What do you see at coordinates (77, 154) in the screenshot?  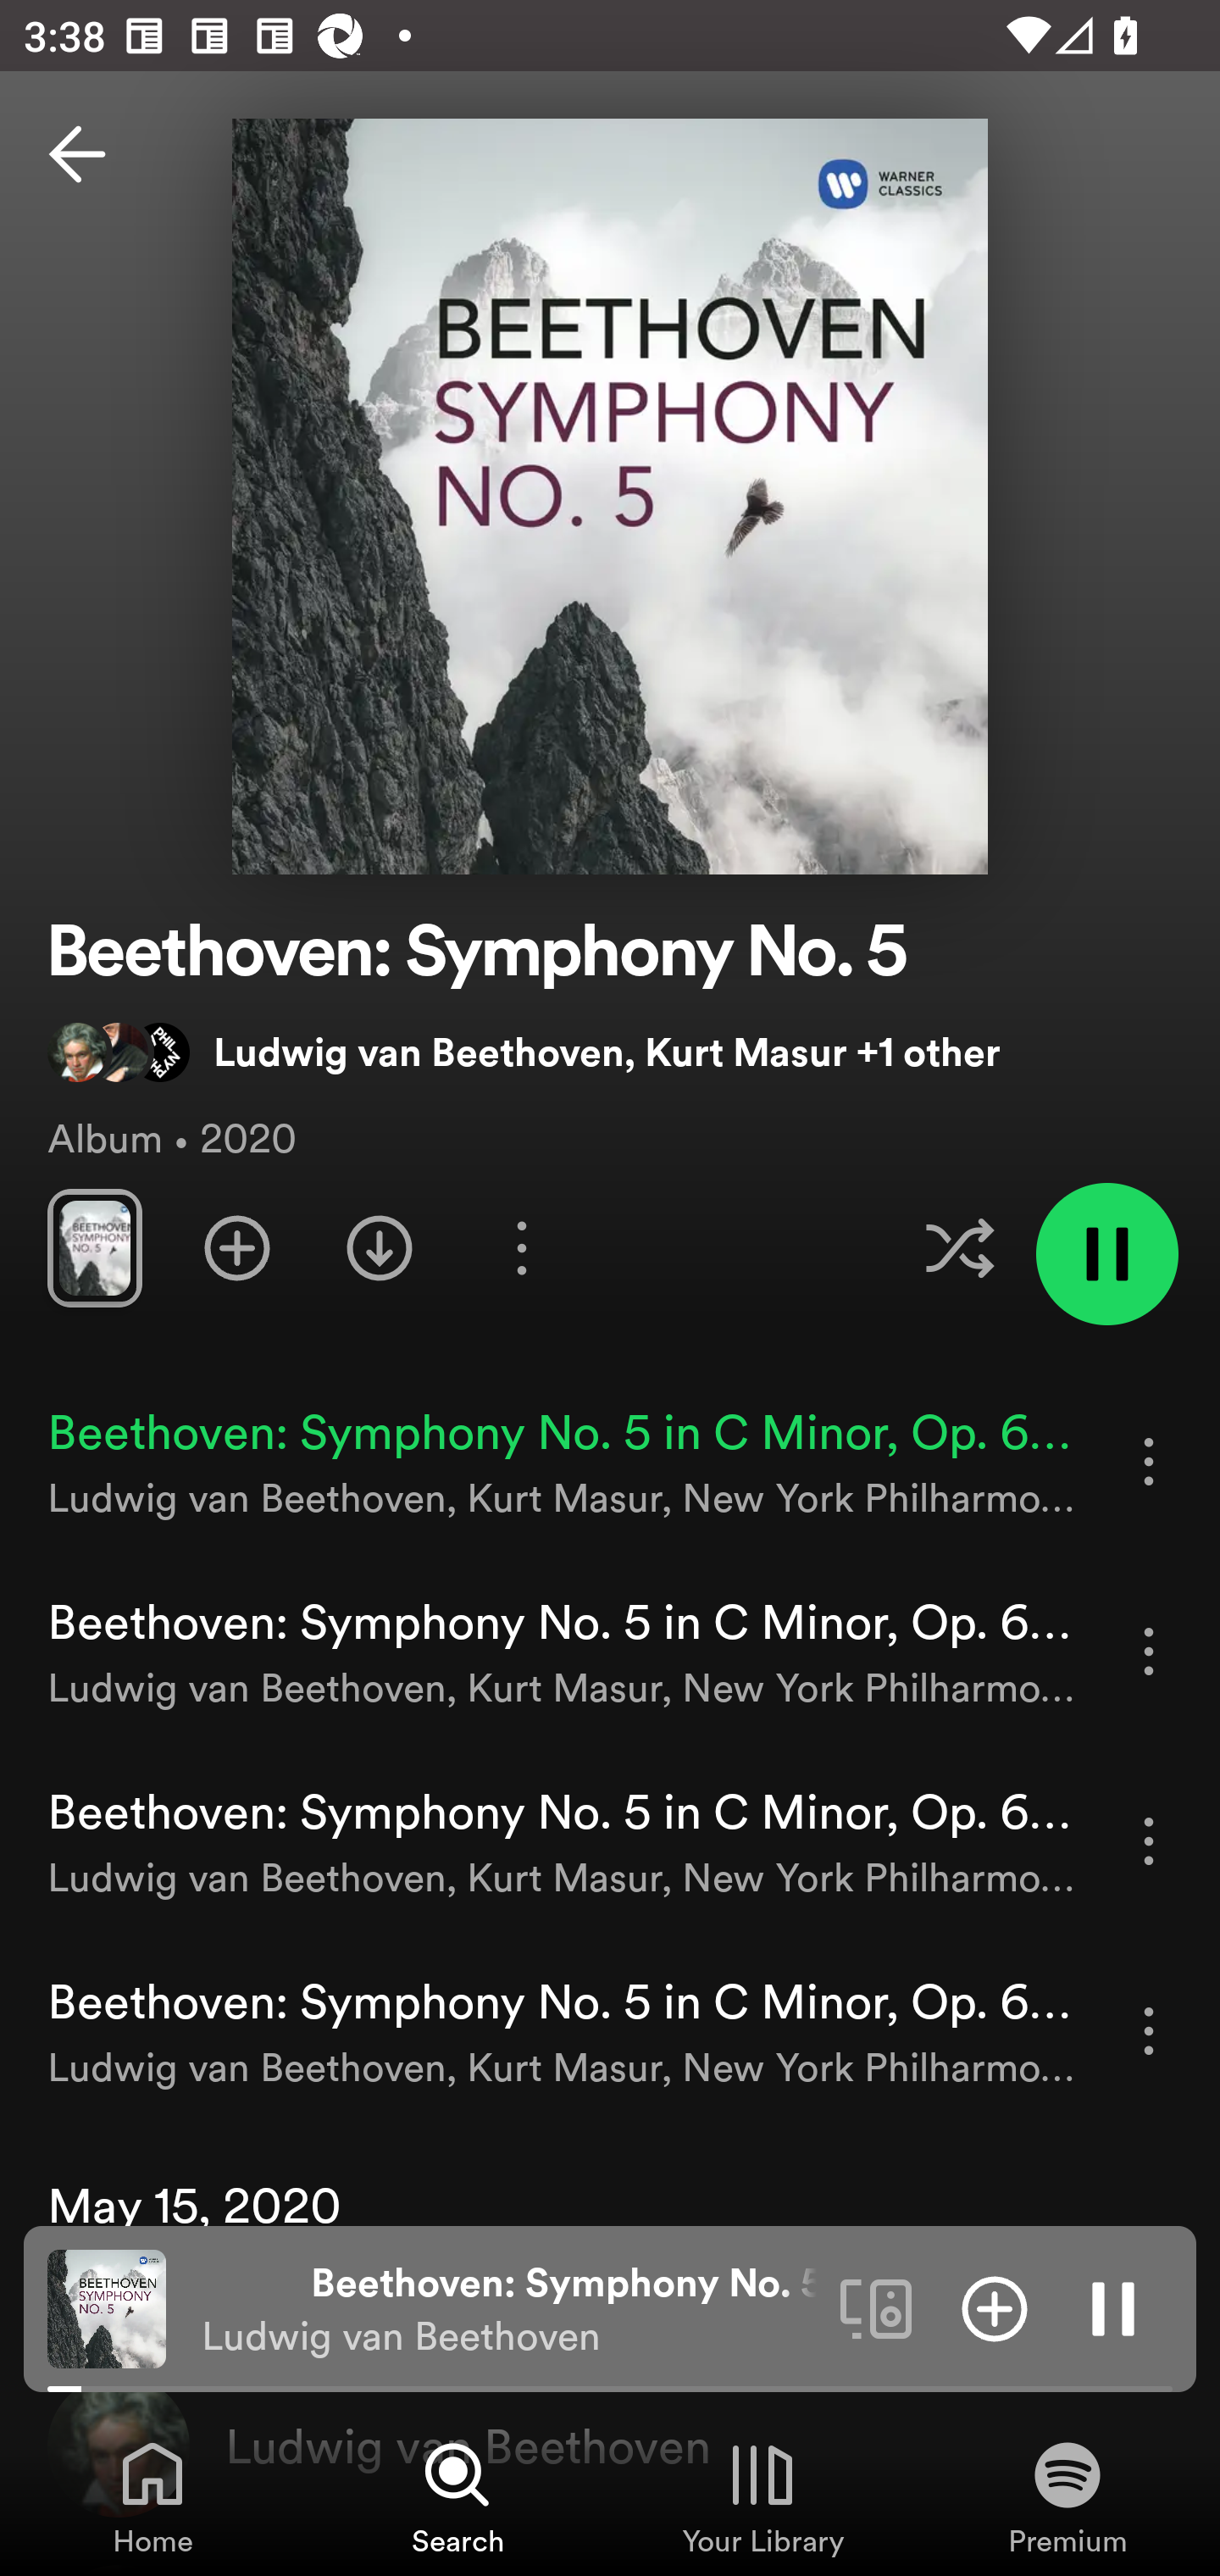 I see `Back` at bounding box center [77, 154].